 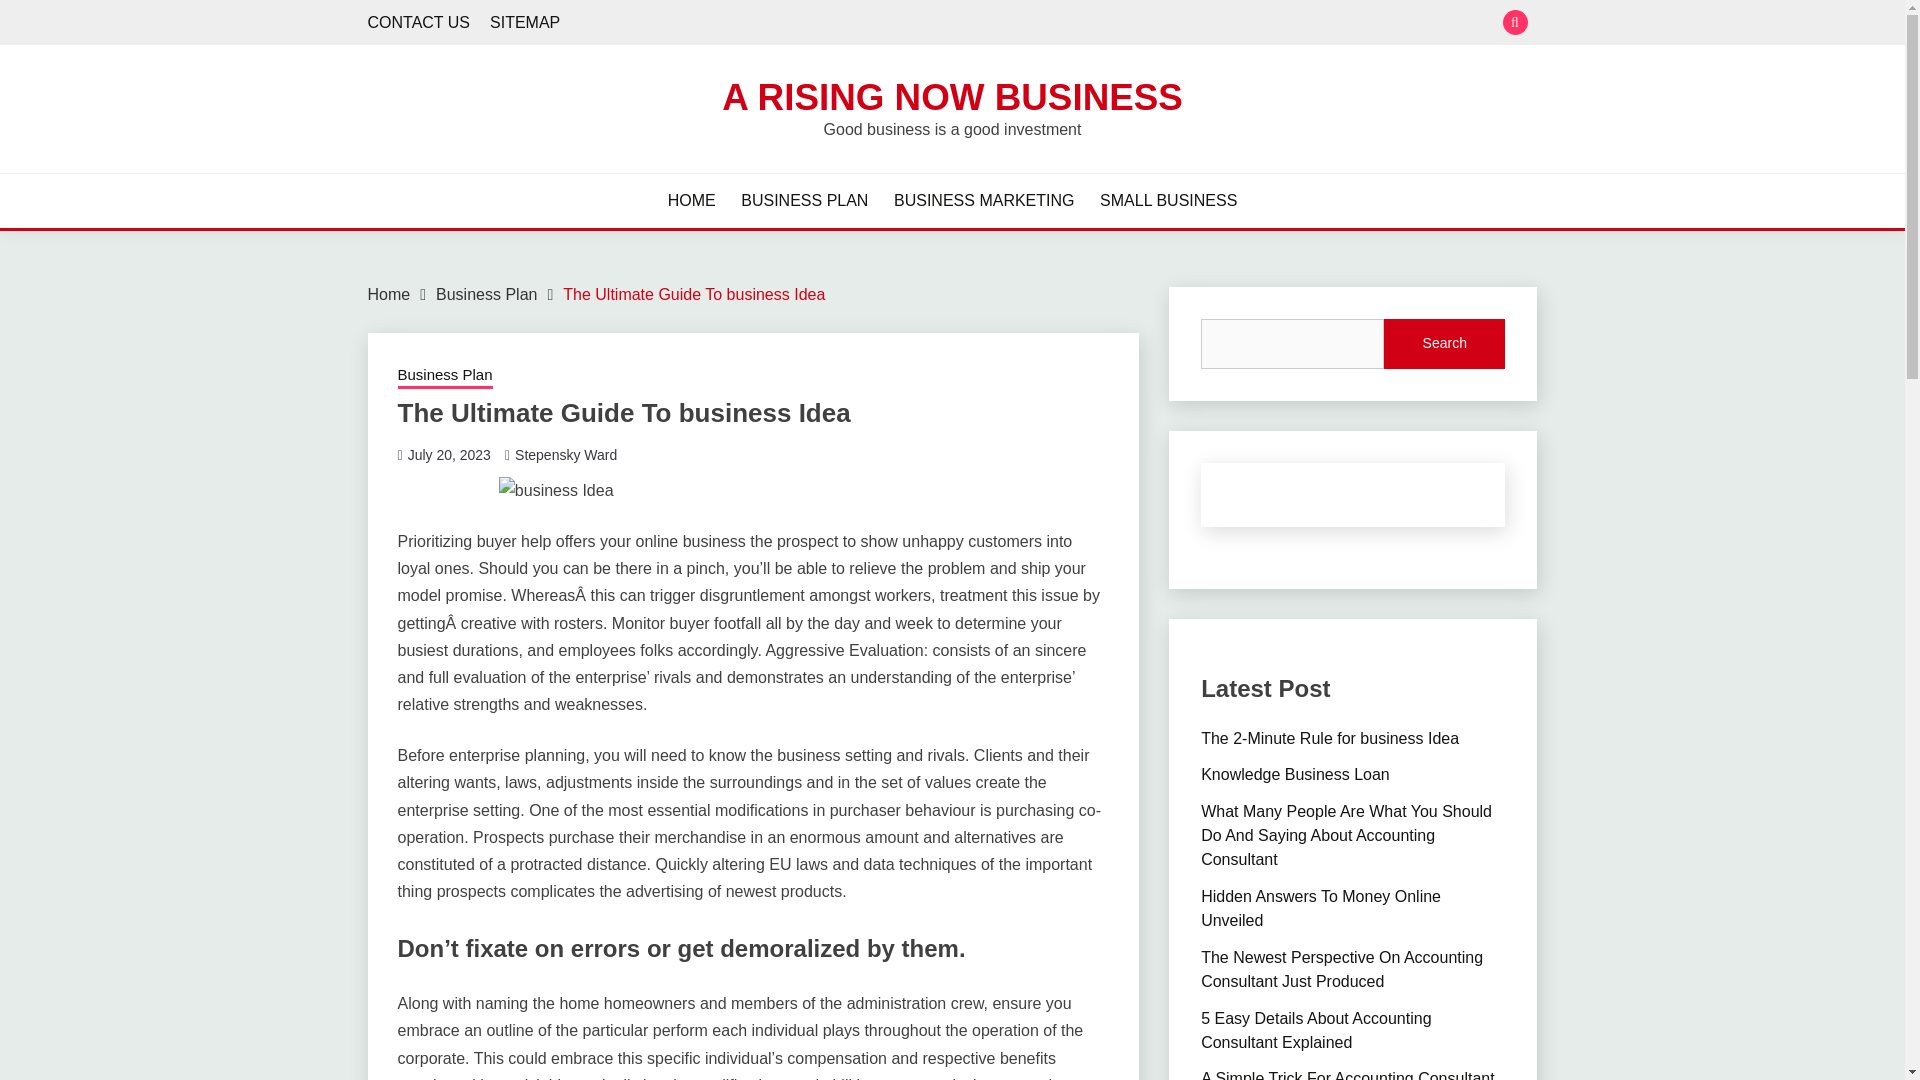 What do you see at coordinates (1347, 1075) in the screenshot?
I see `A Simple Trick For Accounting Consultant Unmasked` at bounding box center [1347, 1075].